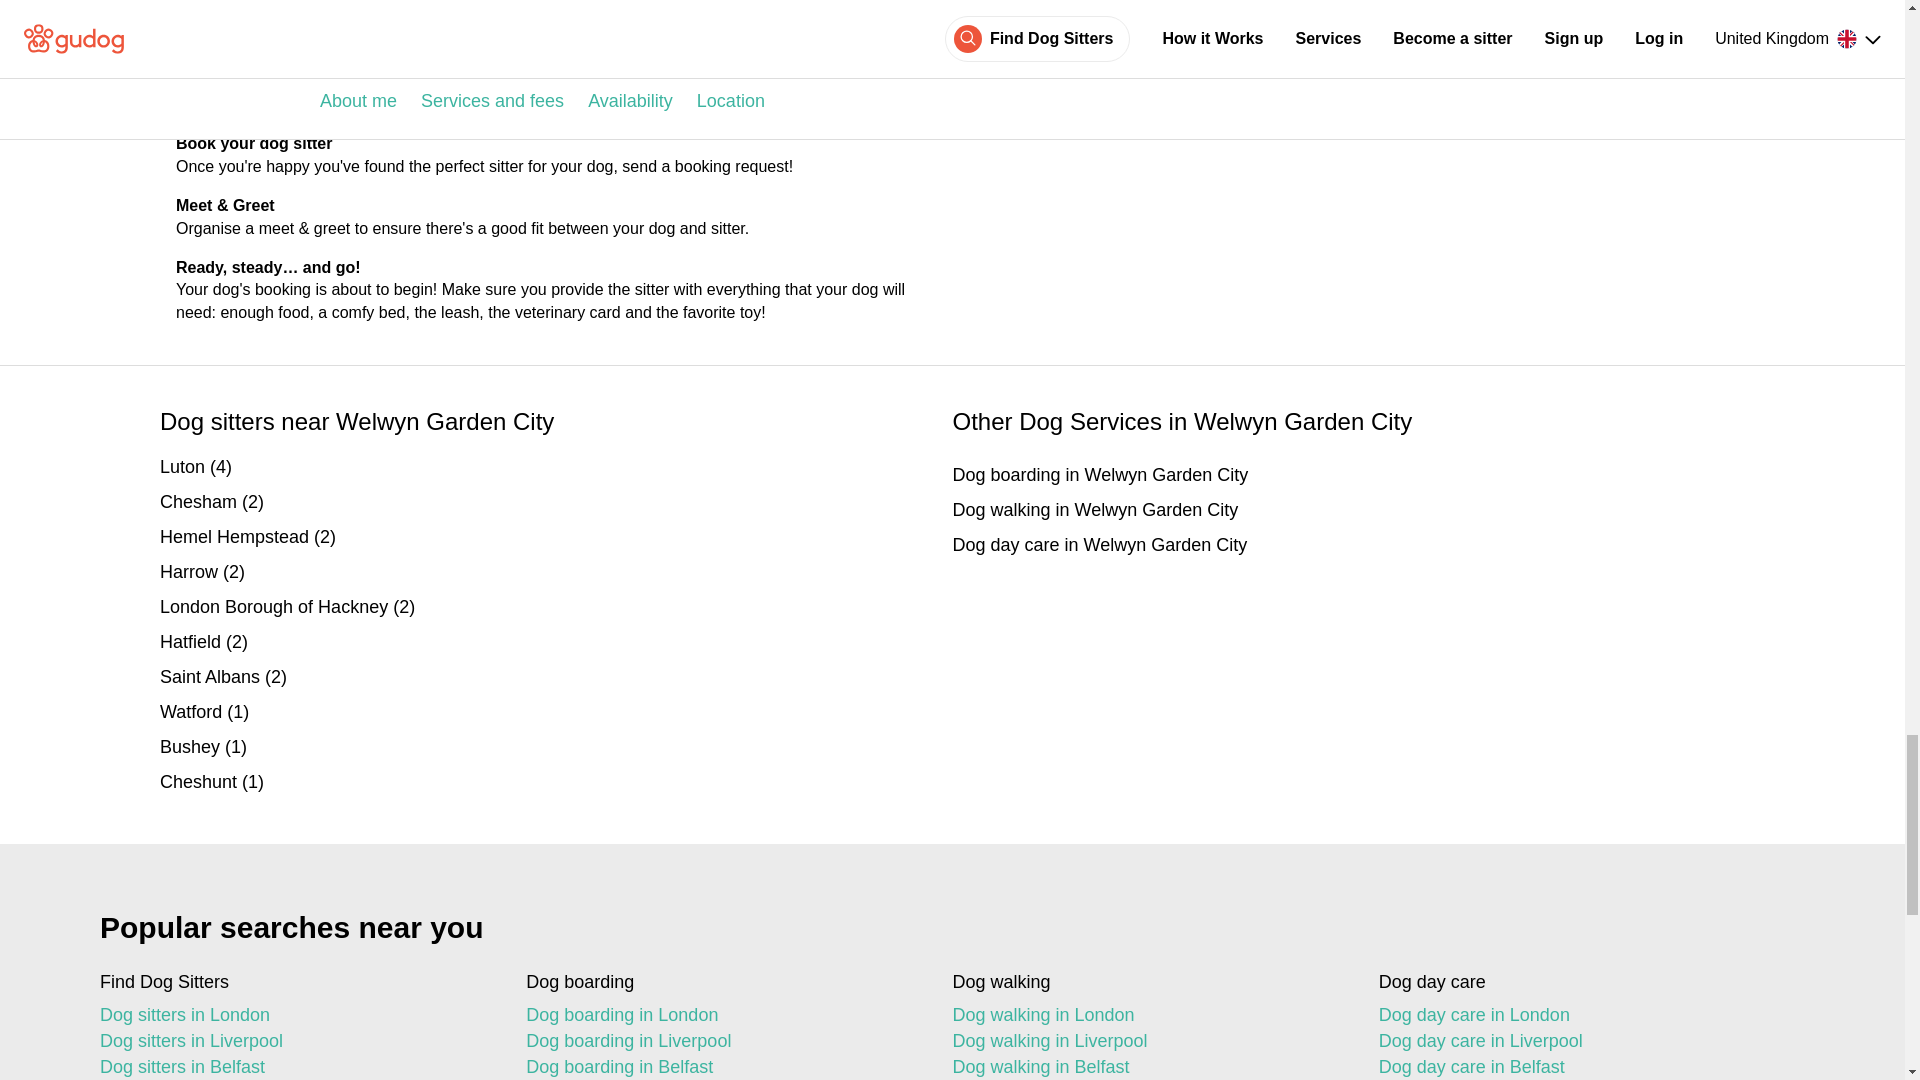  Describe the element at coordinates (556, 608) in the screenshot. I see `Dog boarding London Borough of Hackney` at that location.